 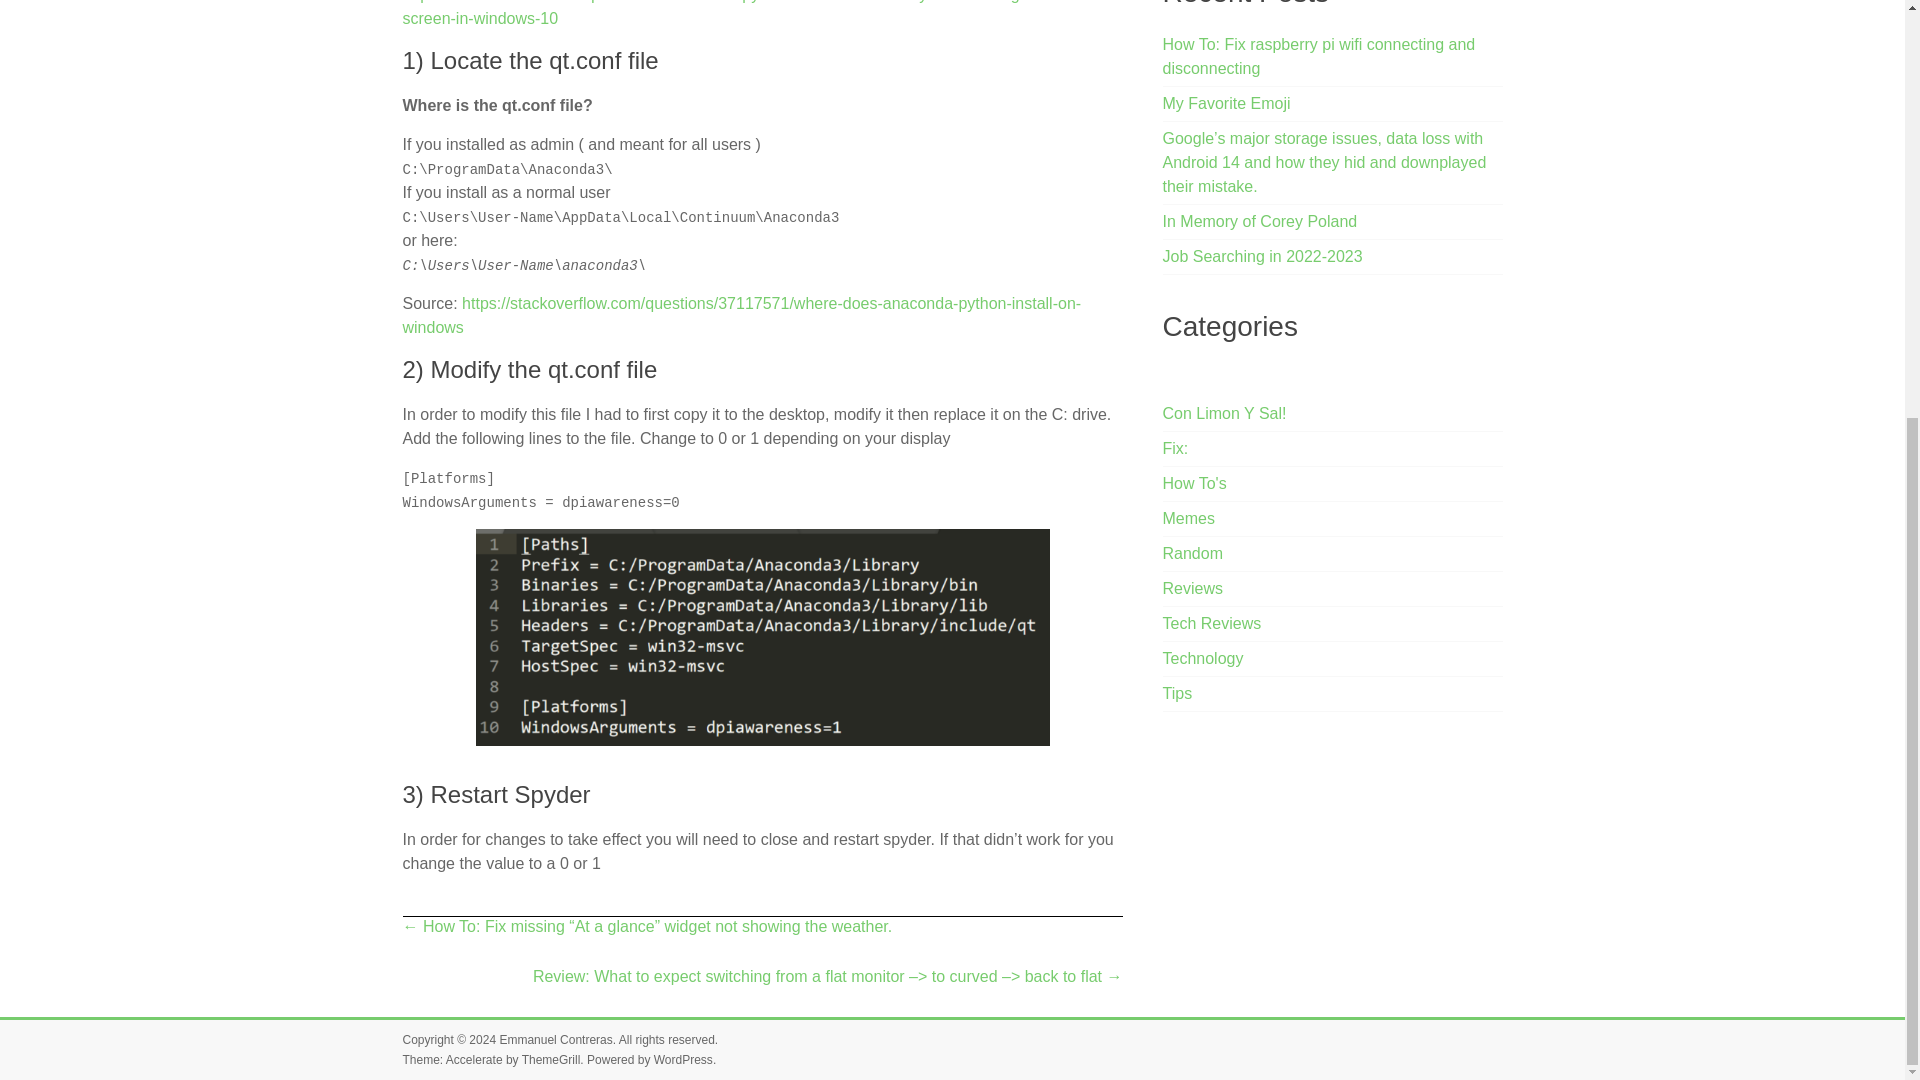 What do you see at coordinates (1224, 414) in the screenshot?
I see `Con Limon Y Sal!` at bounding box center [1224, 414].